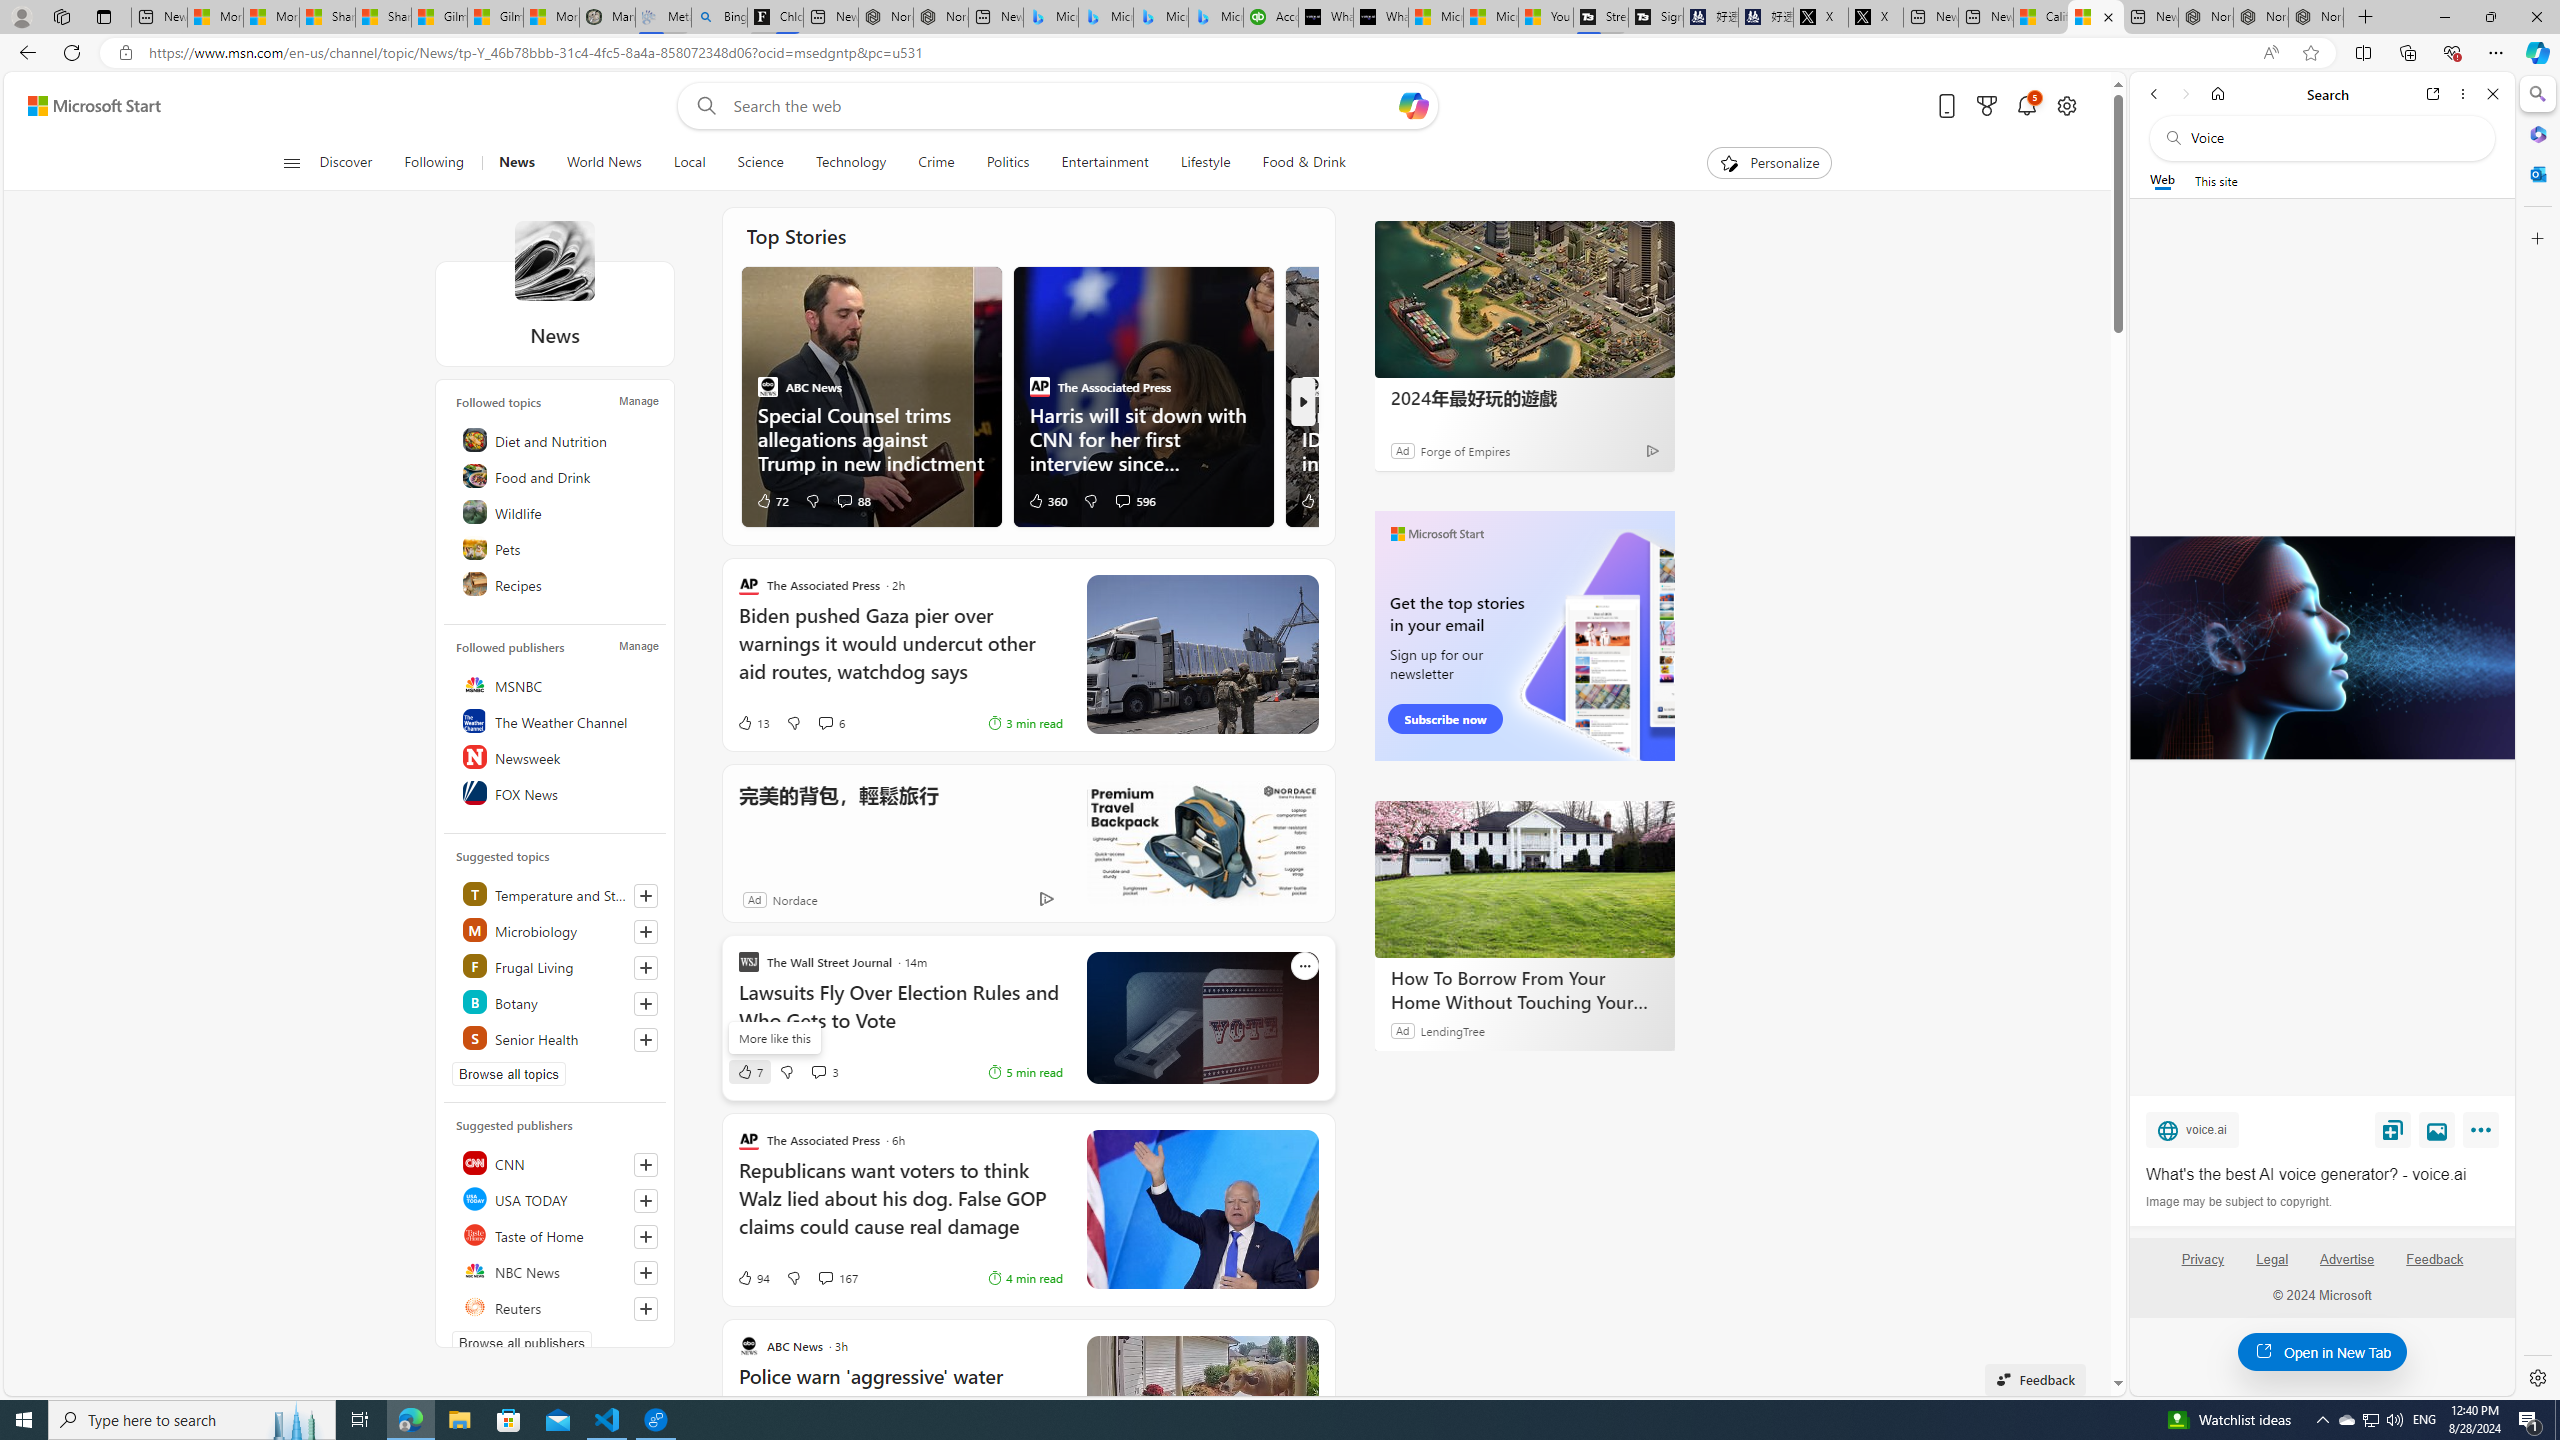 The width and height of the screenshot is (2560, 1440). What do you see at coordinates (1046, 500) in the screenshot?
I see `360 Like` at bounding box center [1046, 500].